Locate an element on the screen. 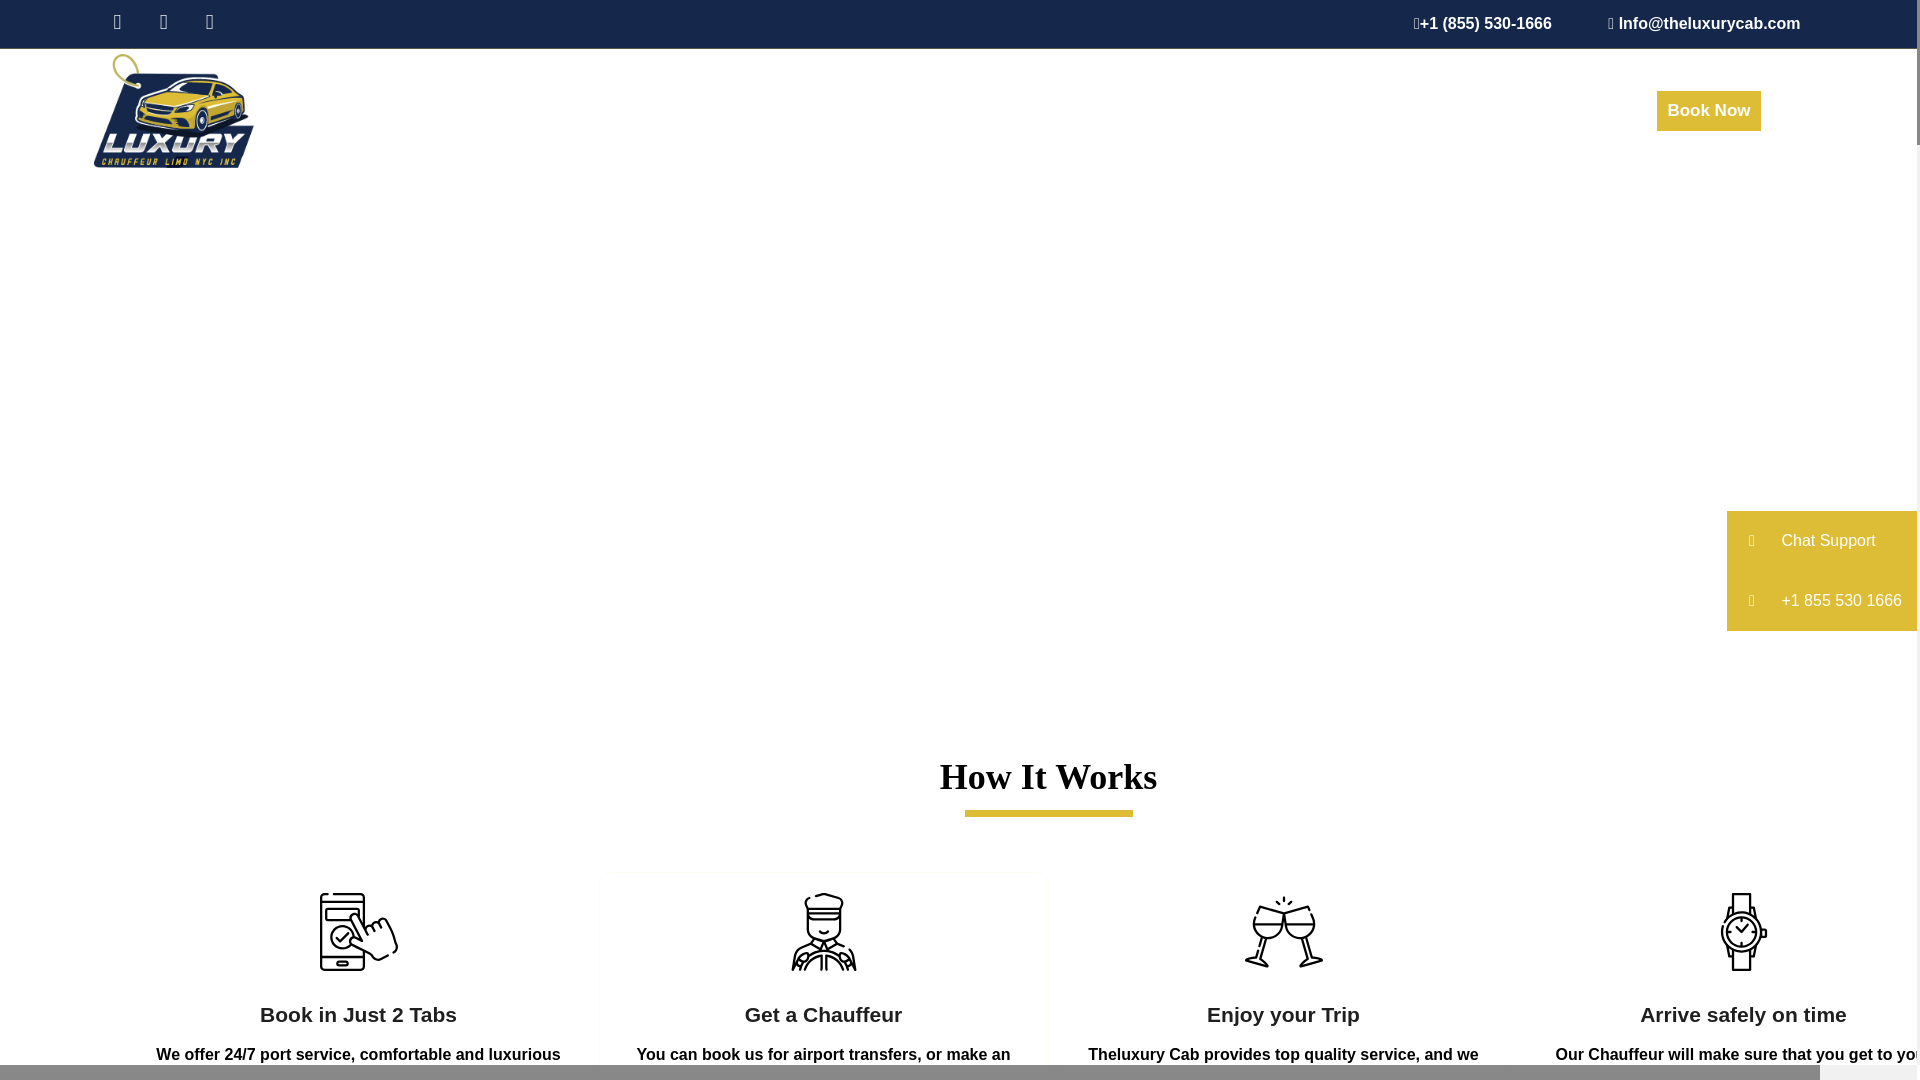 The height and width of the screenshot is (1080, 1920). Services is located at coordinates (1076, 110).